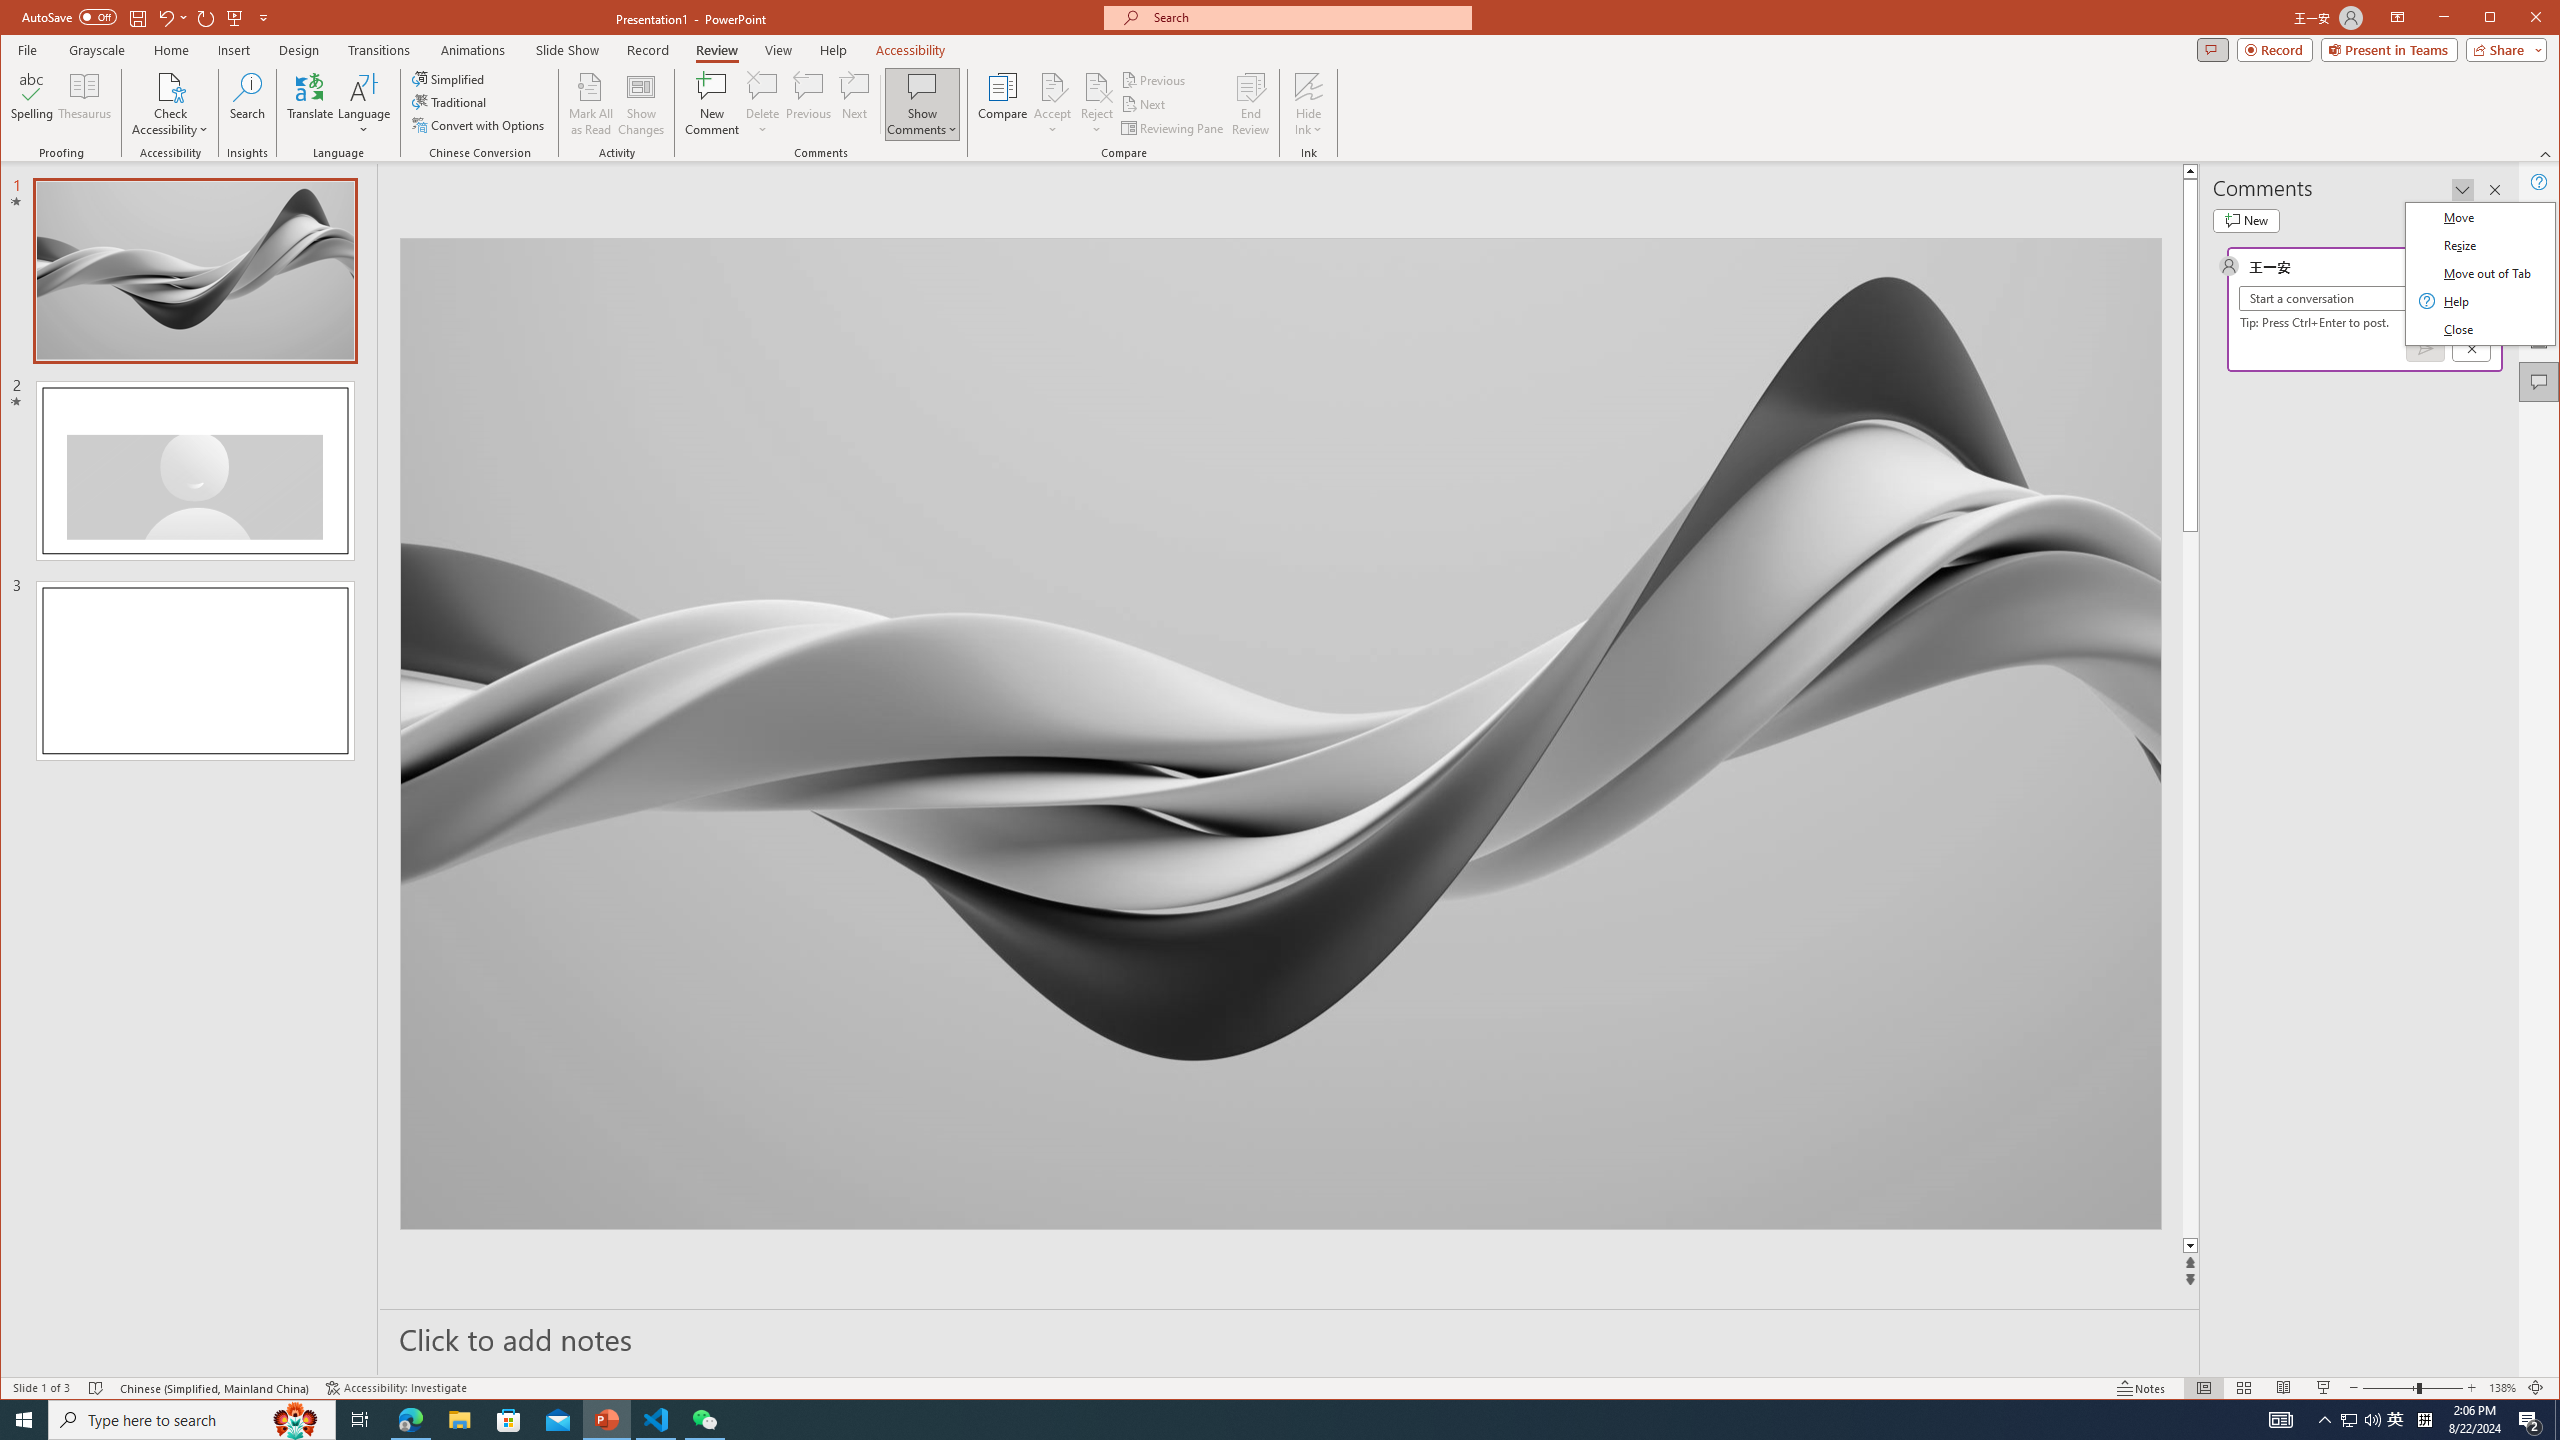  What do you see at coordinates (2494, 190) in the screenshot?
I see `Close pane` at bounding box center [2494, 190].